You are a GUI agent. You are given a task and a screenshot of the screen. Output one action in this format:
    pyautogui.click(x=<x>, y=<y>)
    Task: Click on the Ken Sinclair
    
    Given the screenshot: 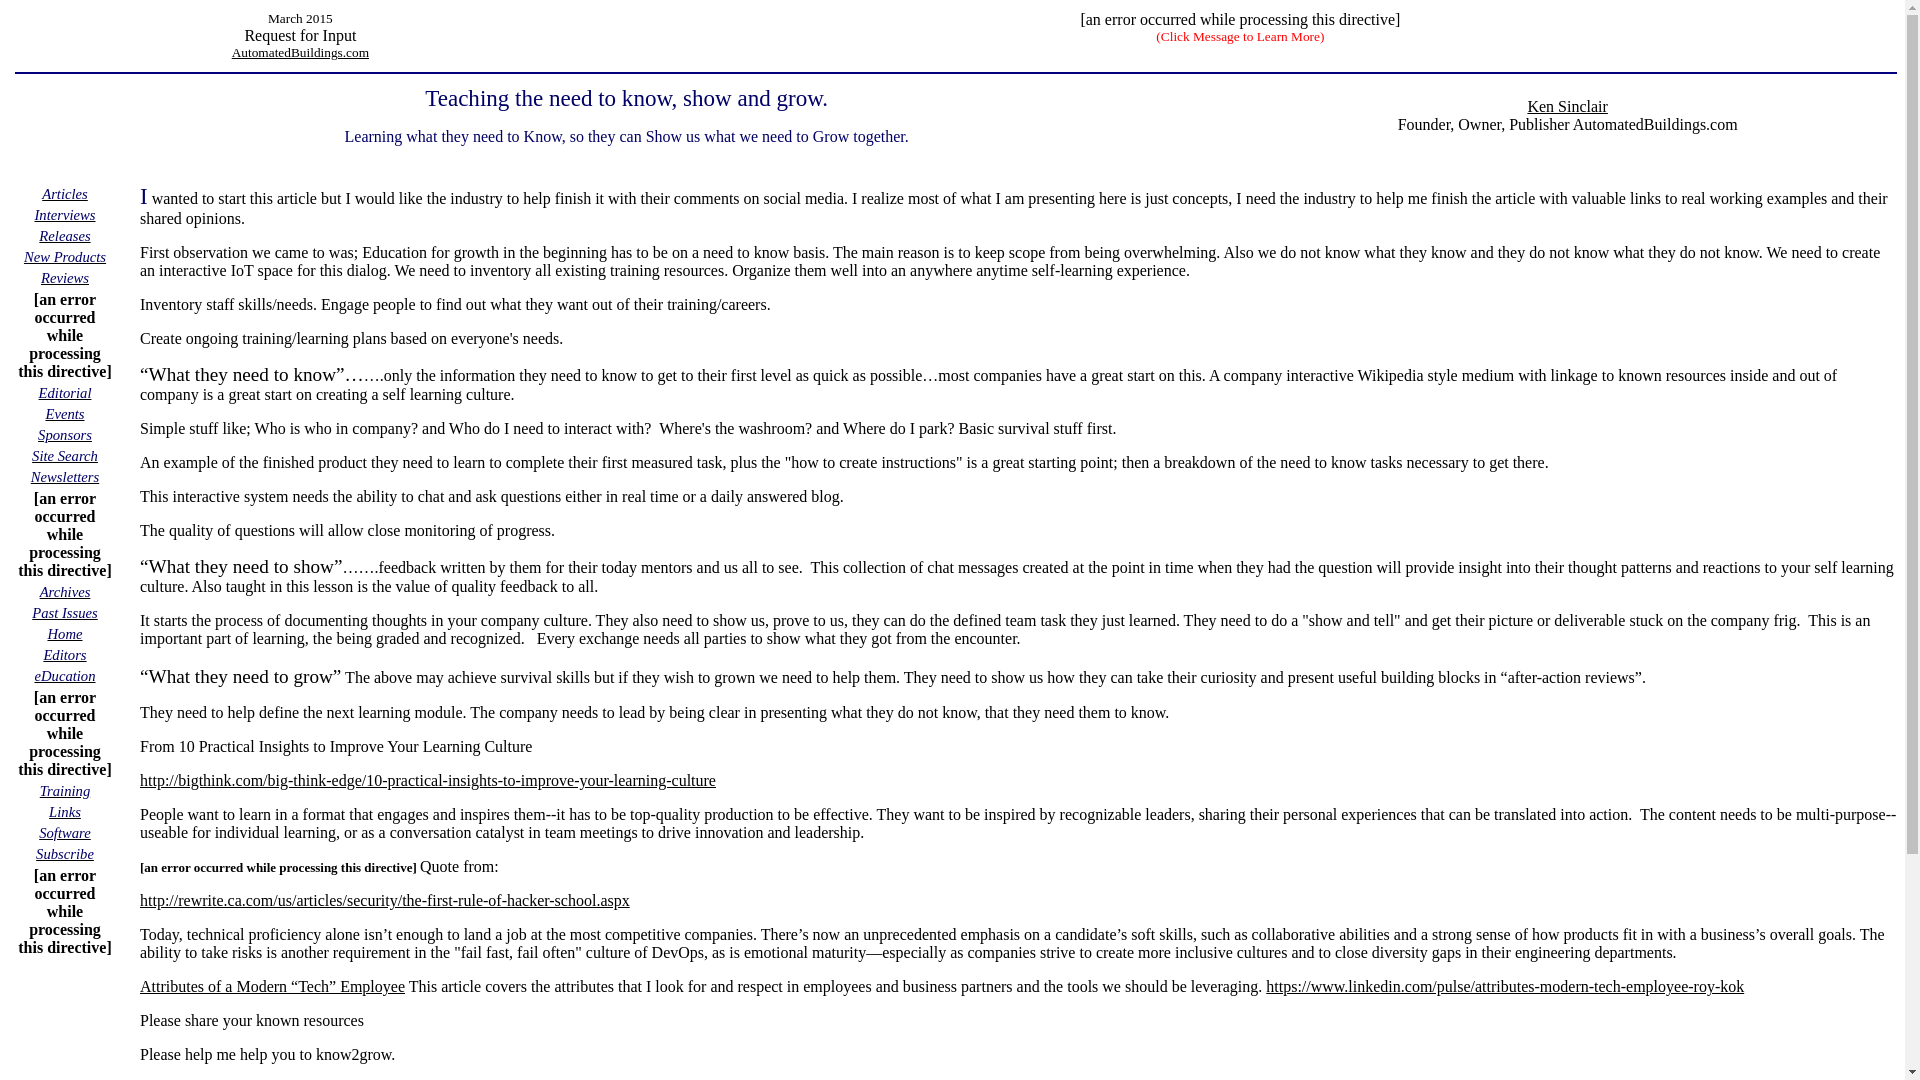 What is the action you would take?
    pyautogui.click(x=1566, y=106)
    